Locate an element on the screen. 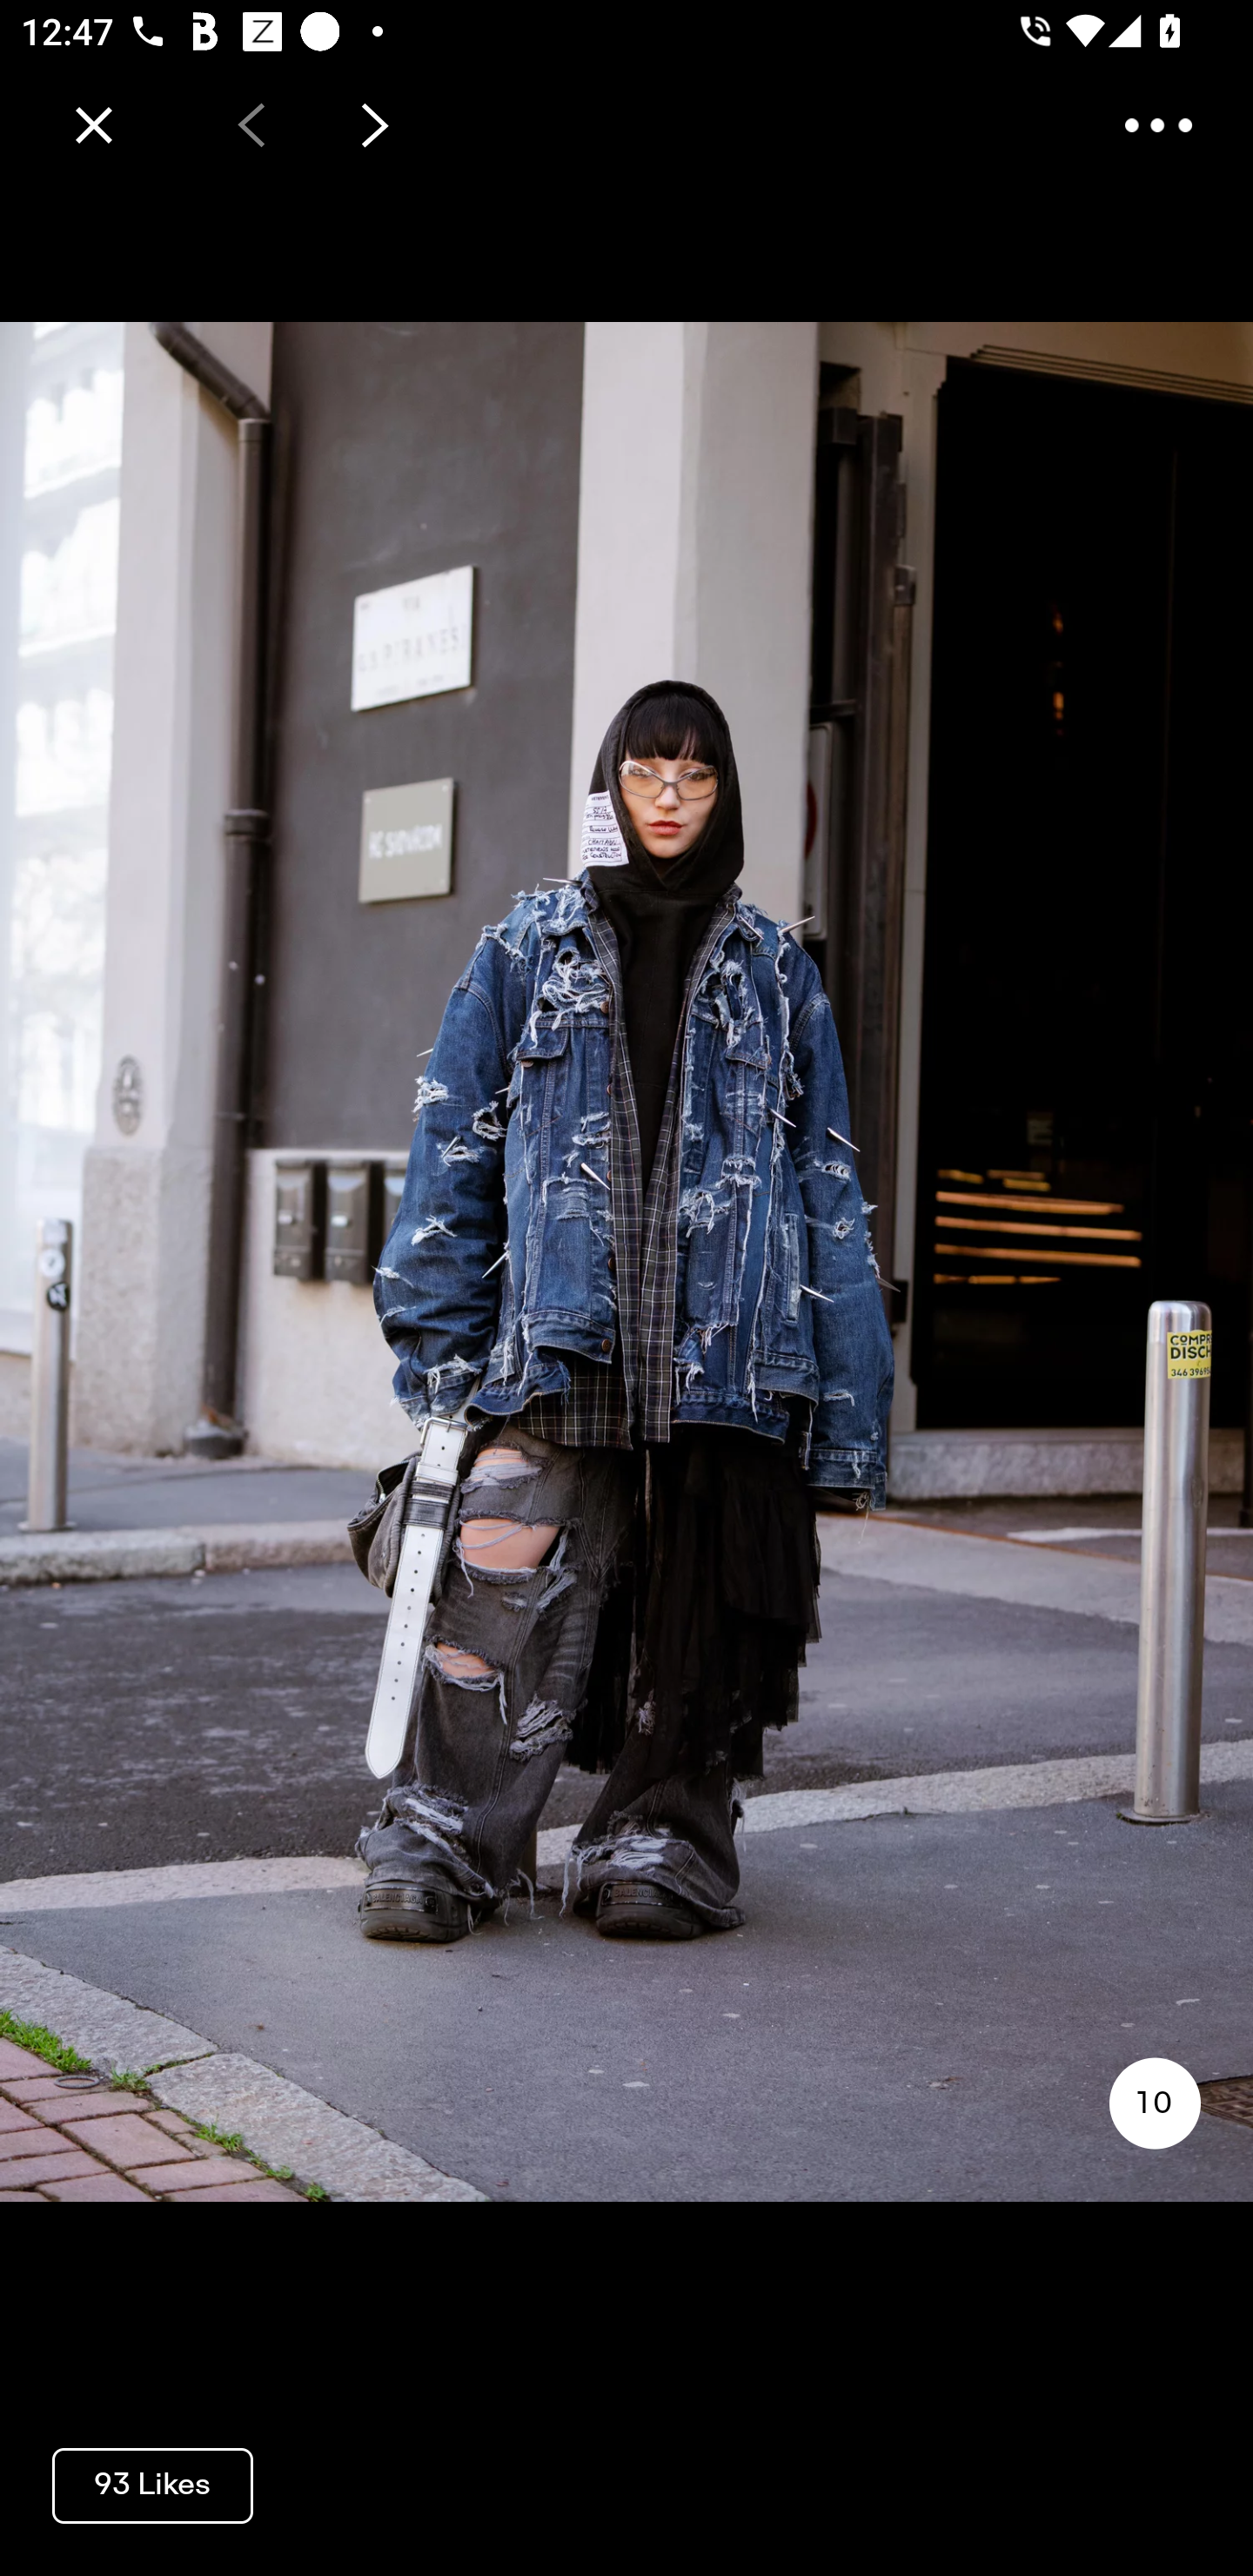 This screenshot has height=2576, width=1253. 93 Likes is located at coordinates (152, 2484).